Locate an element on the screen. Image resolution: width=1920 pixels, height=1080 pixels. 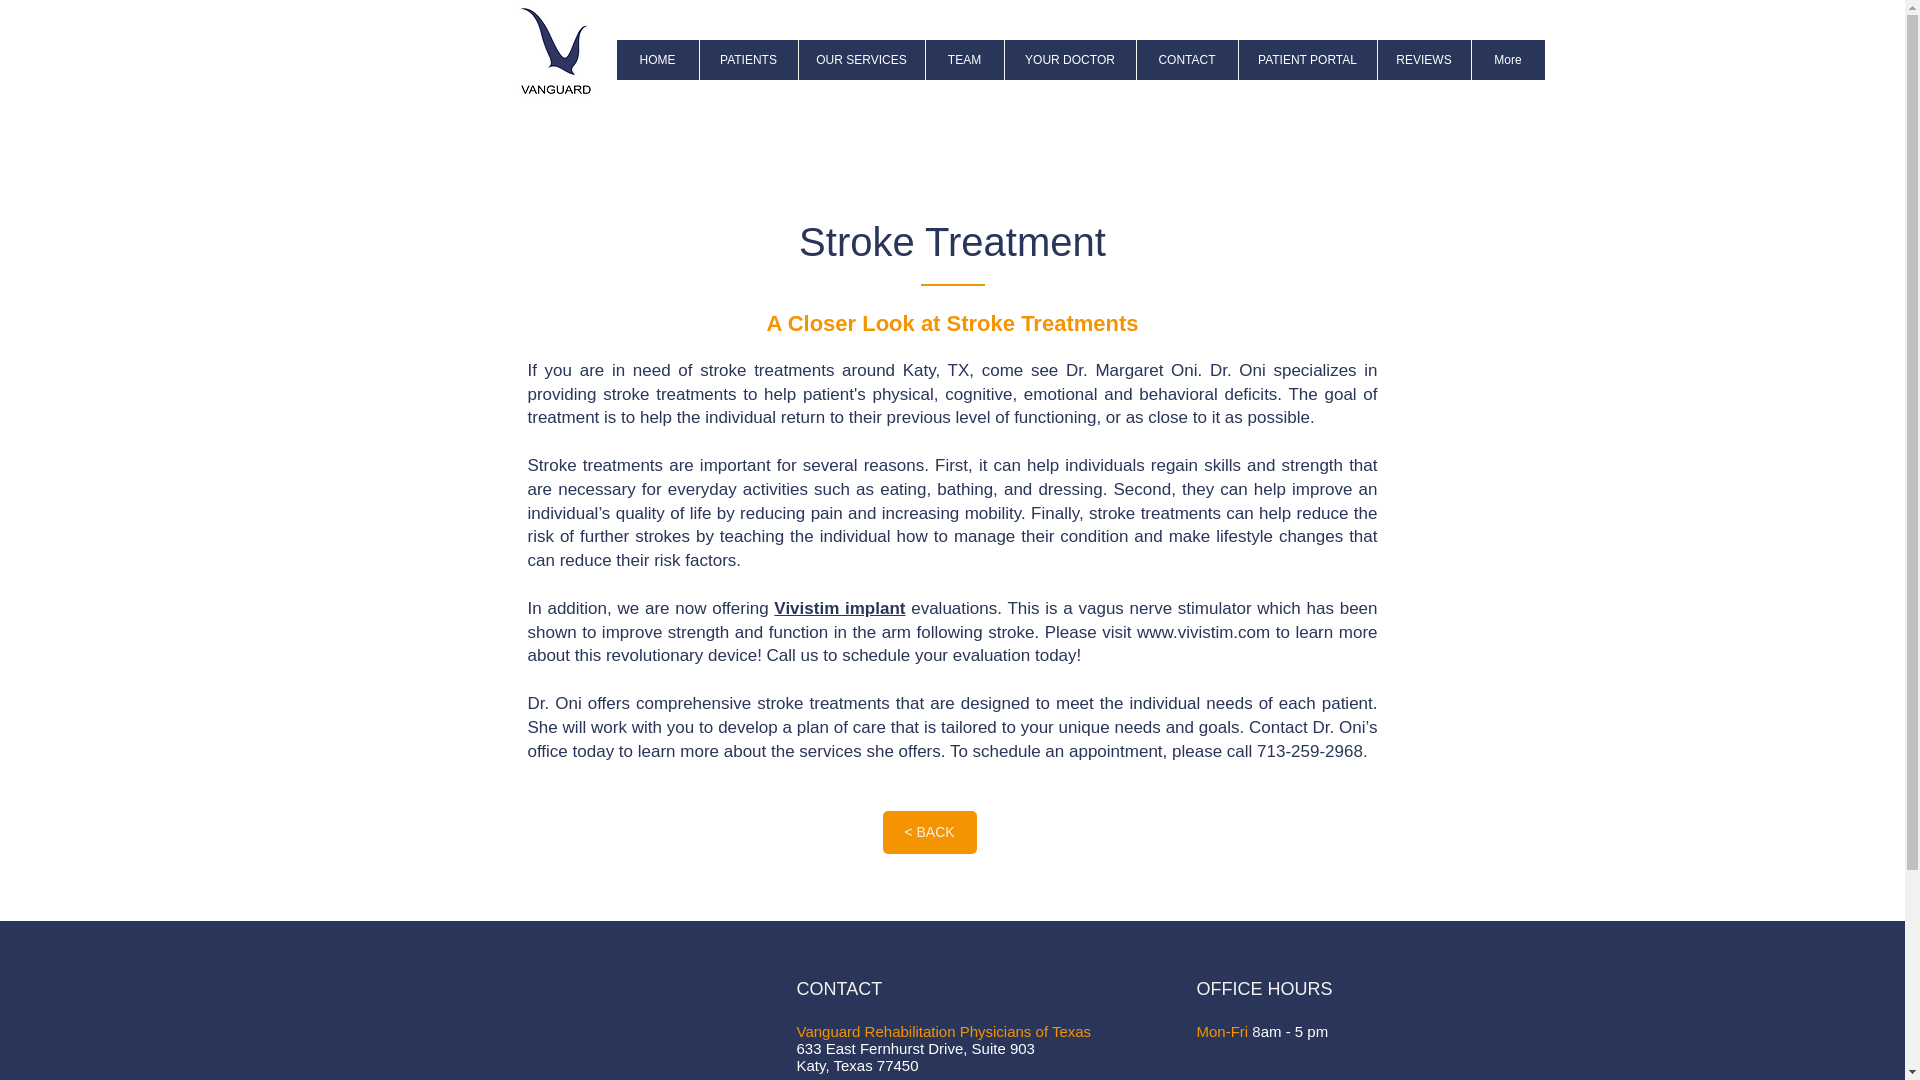
Embedded Content is located at coordinates (639, 1014).